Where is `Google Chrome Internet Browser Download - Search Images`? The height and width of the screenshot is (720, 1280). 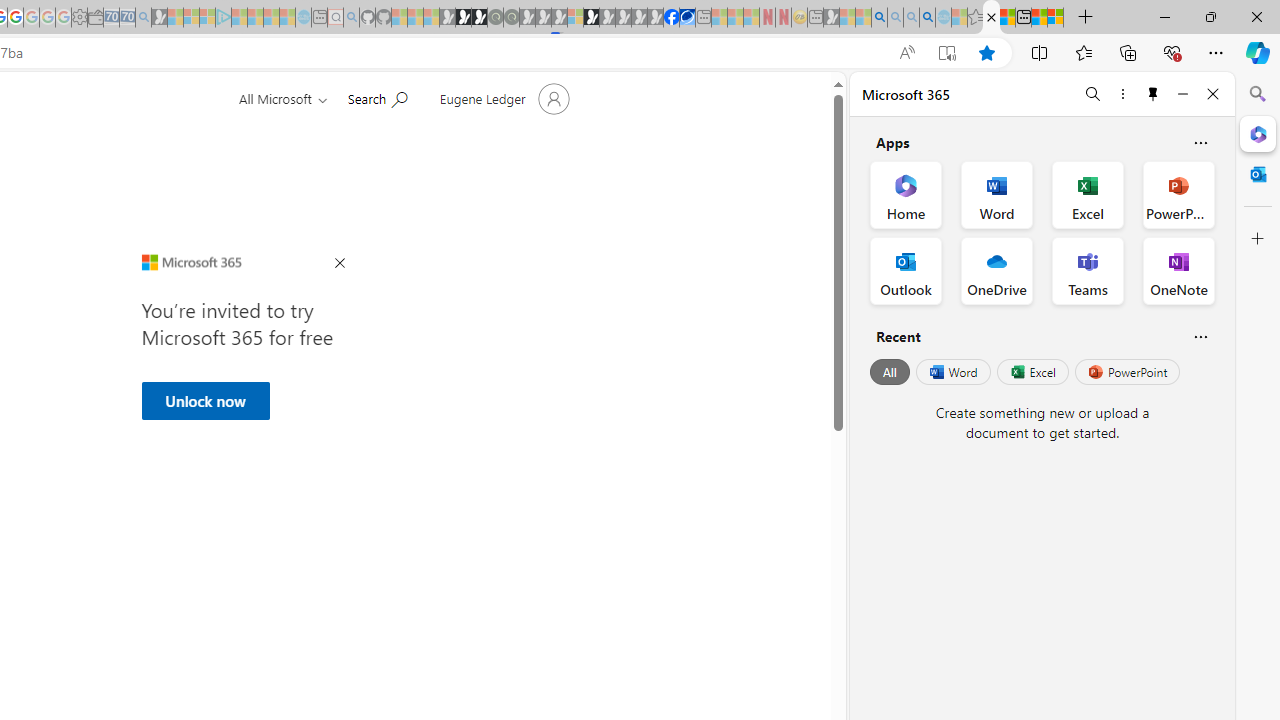 Google Chrome Internet Browser Download - Search Images is located at coordinates (928, 18).